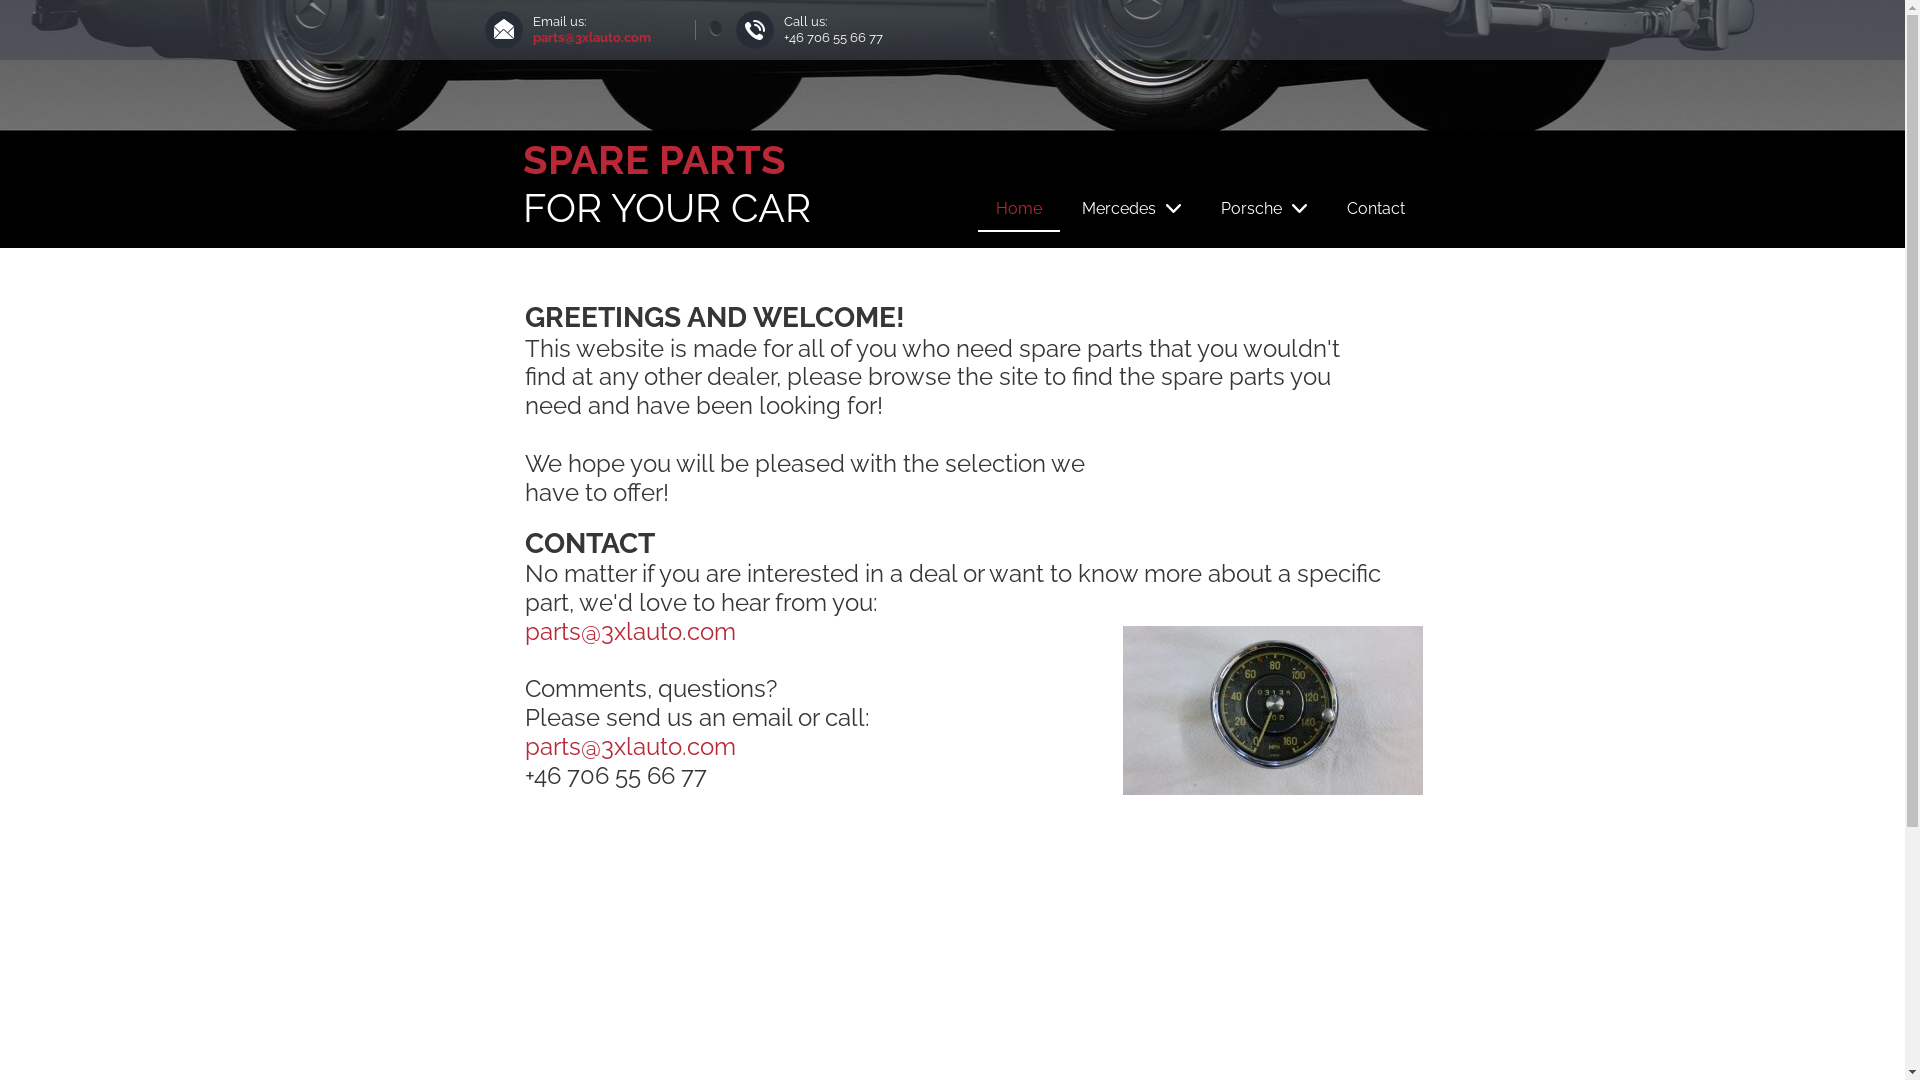  What do you see at coordinates (1132, 209) in the screenshot?
I see `Mercedes` at bounding box center [1132, 209].